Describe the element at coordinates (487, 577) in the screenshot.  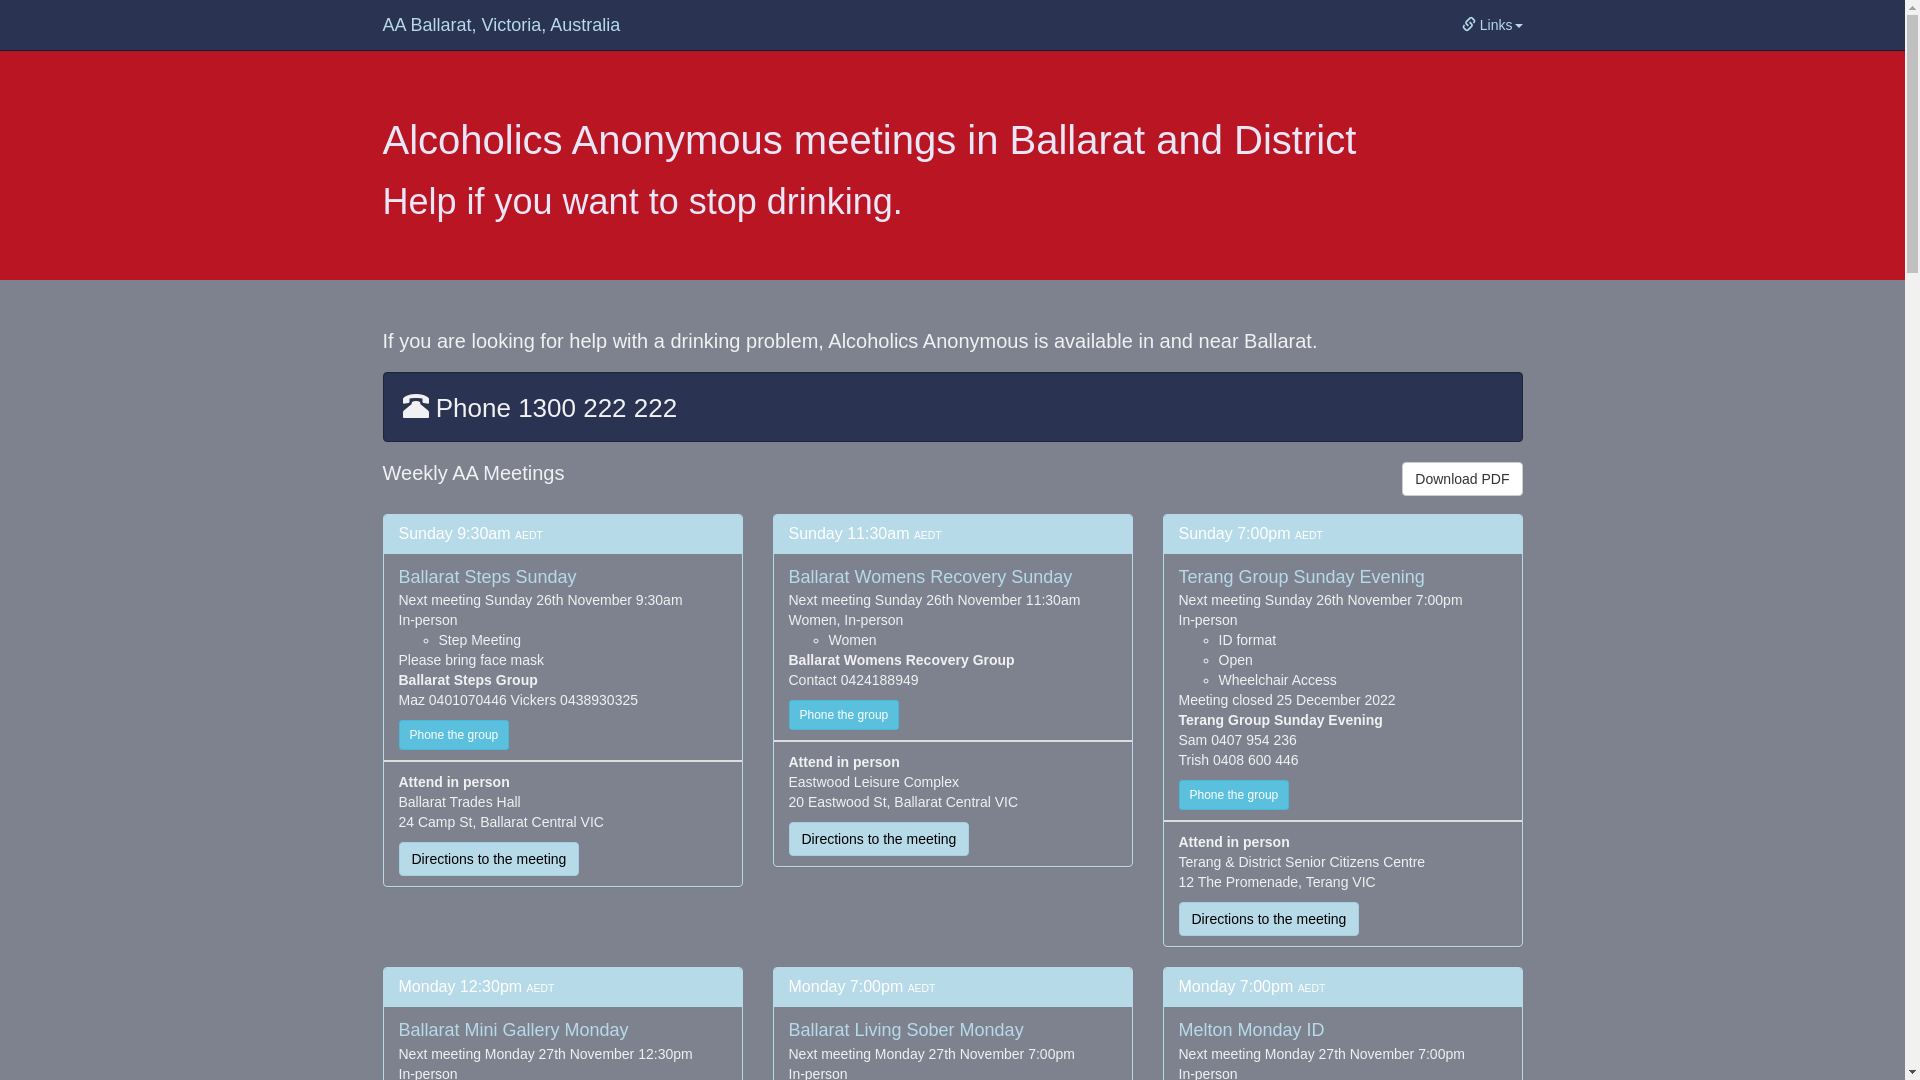
I see `Ballarat Steps Sunday` at that location.